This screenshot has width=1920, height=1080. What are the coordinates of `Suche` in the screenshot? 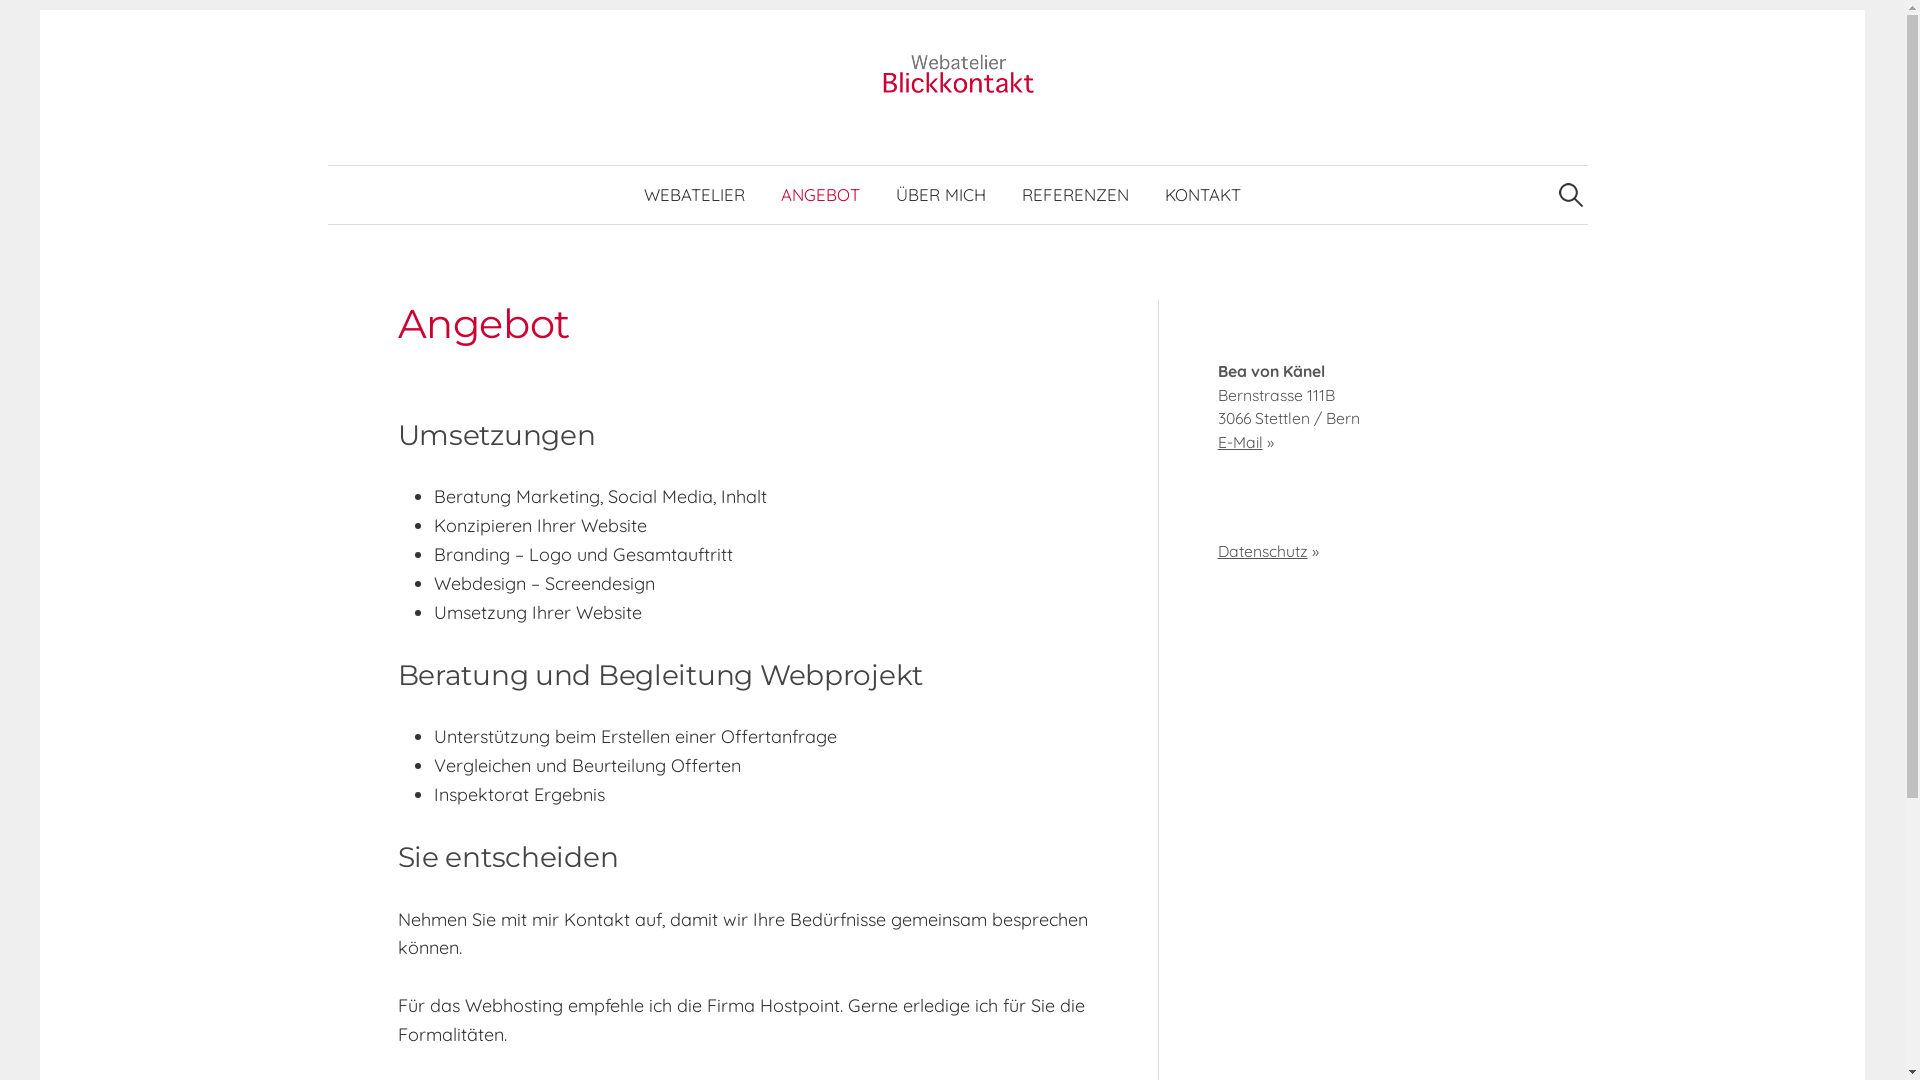 It's located at (25, 25).